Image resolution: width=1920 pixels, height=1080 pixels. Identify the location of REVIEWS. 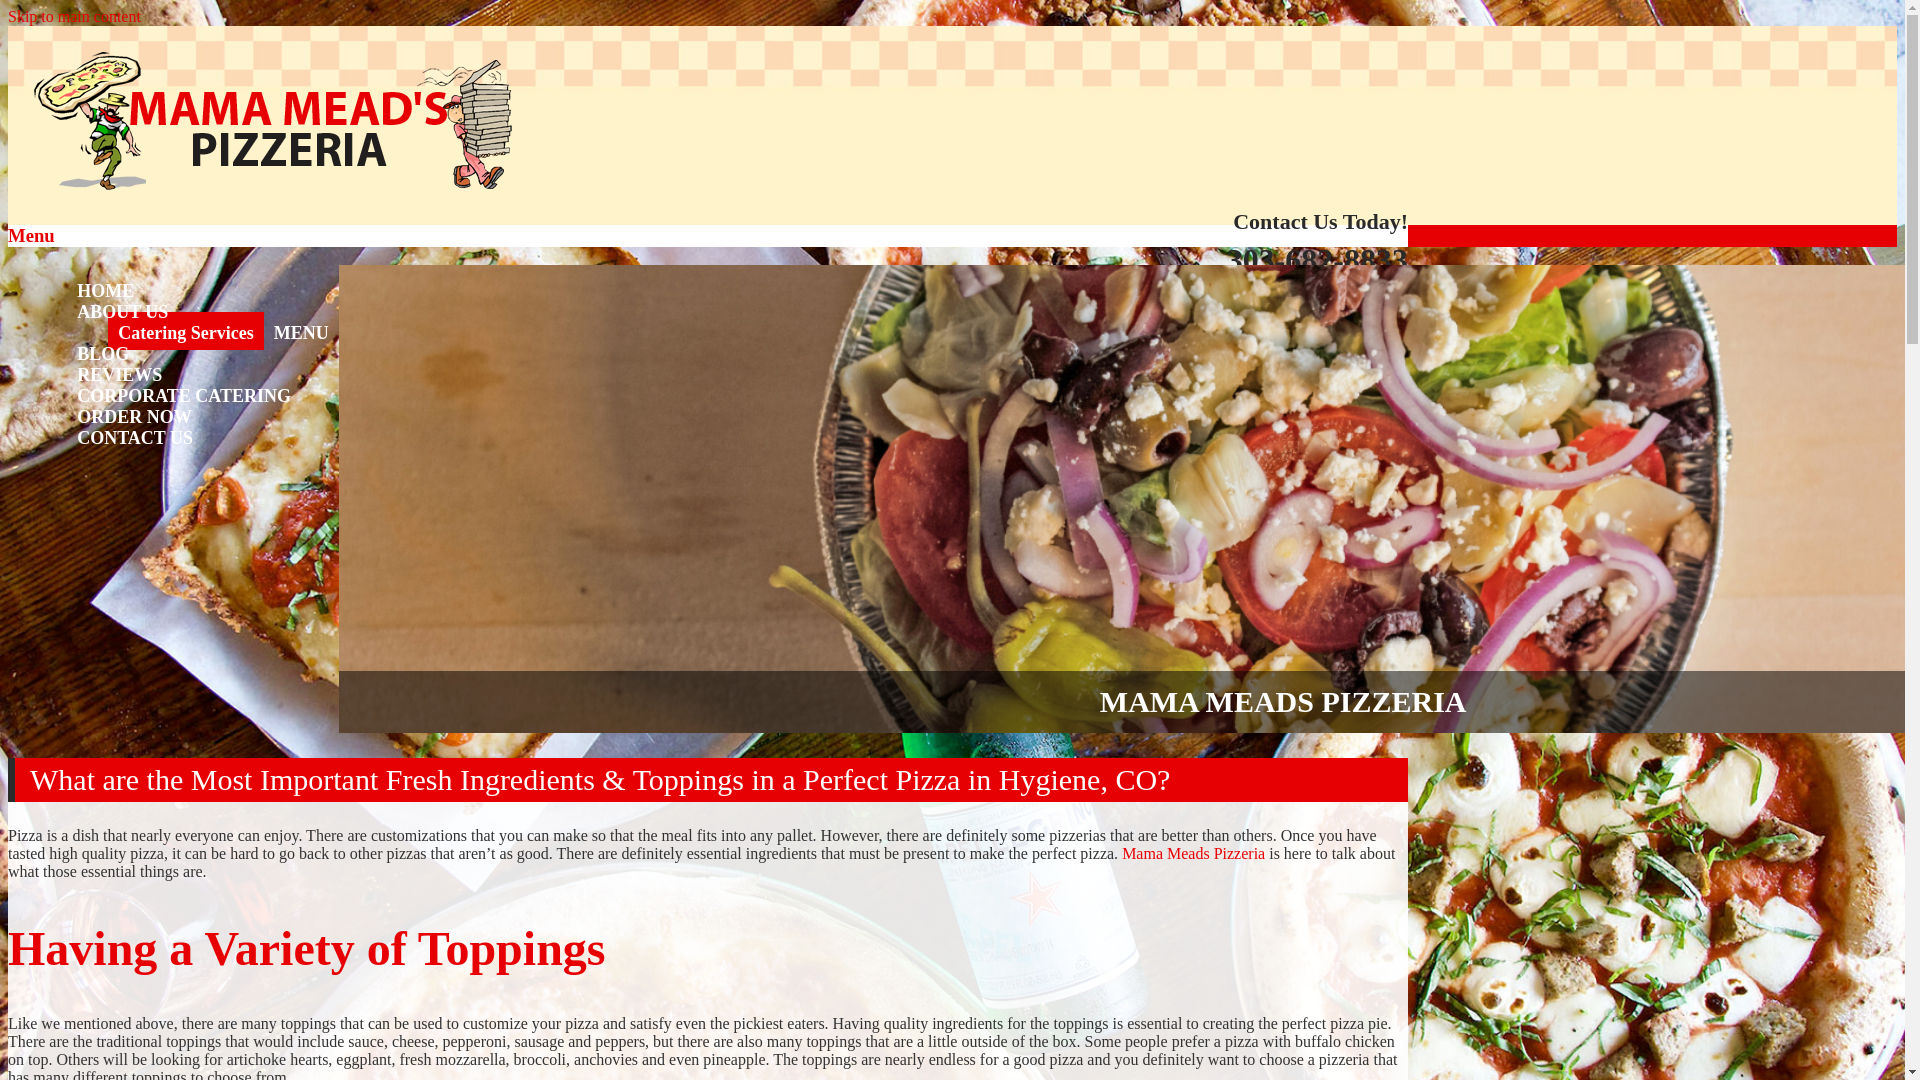
(120, 373).